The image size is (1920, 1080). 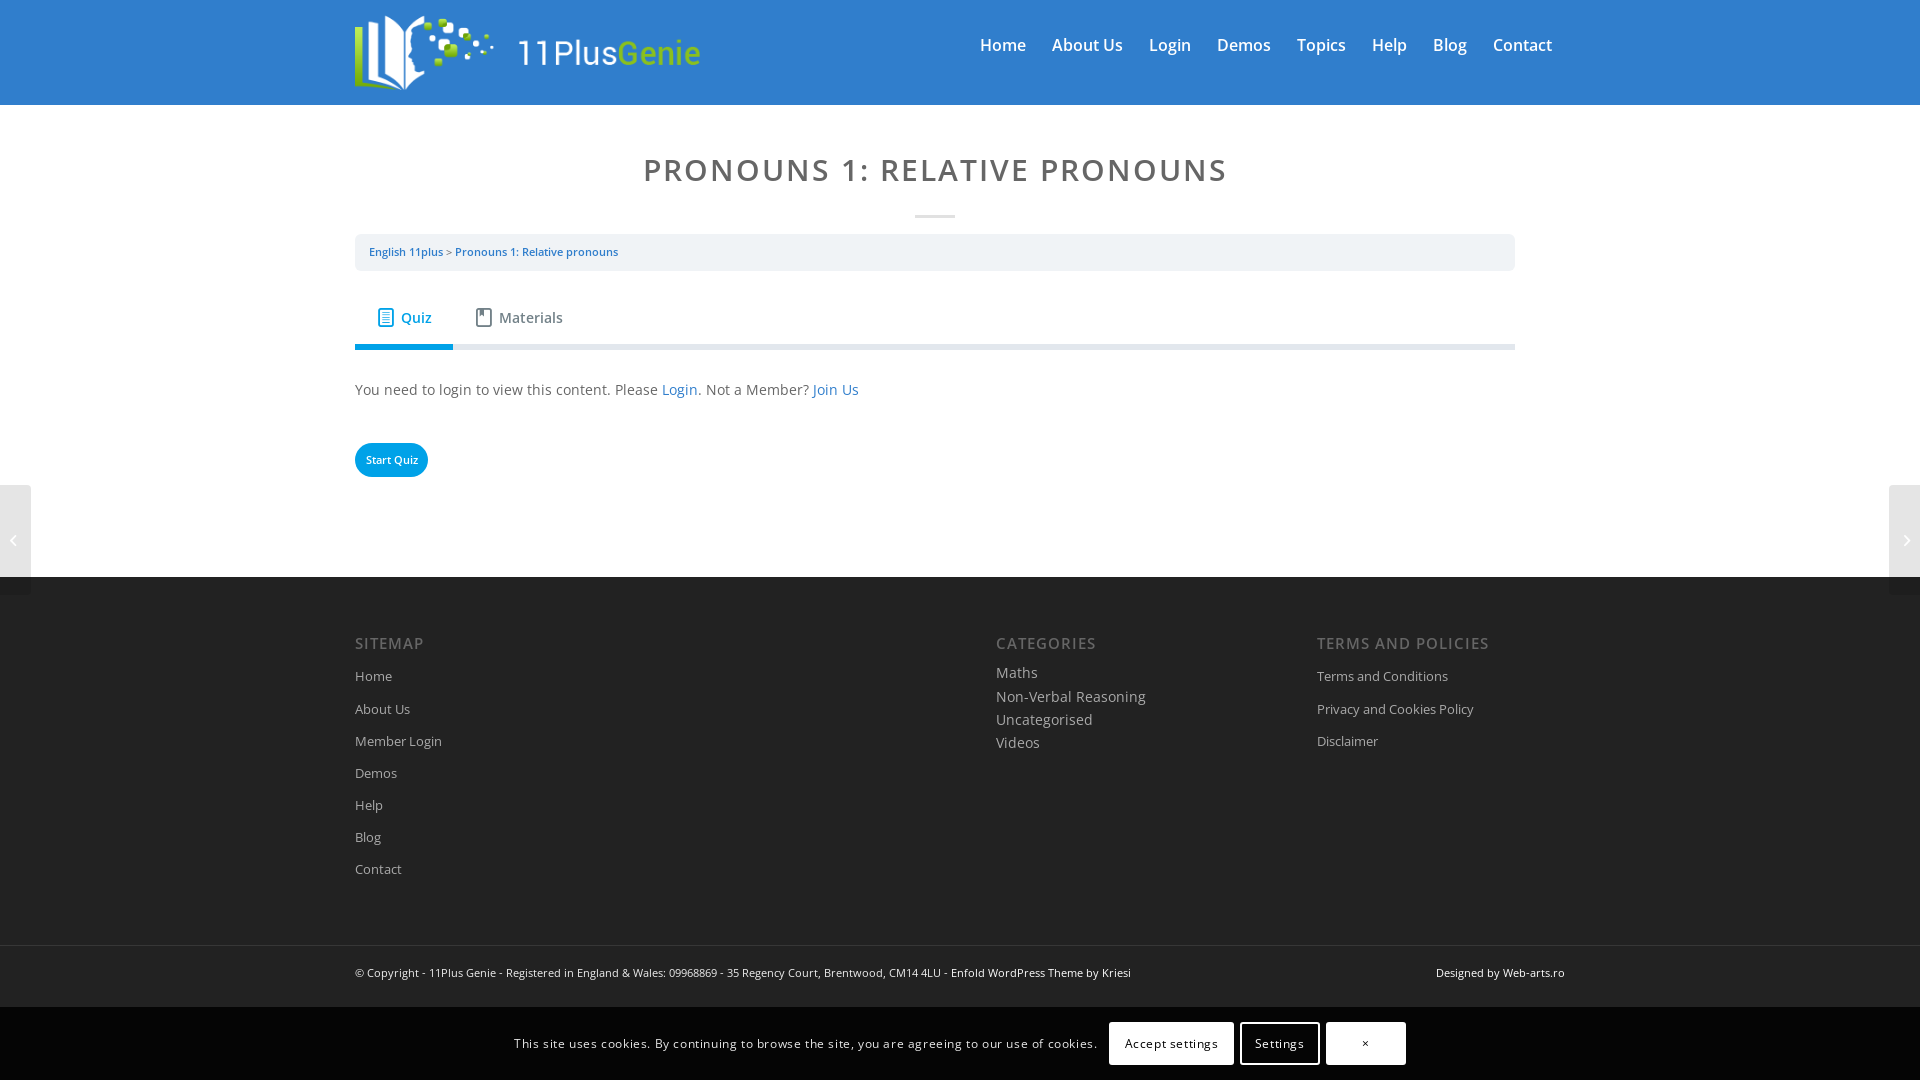 I want to click on Demos, so click(x=479, y=774).